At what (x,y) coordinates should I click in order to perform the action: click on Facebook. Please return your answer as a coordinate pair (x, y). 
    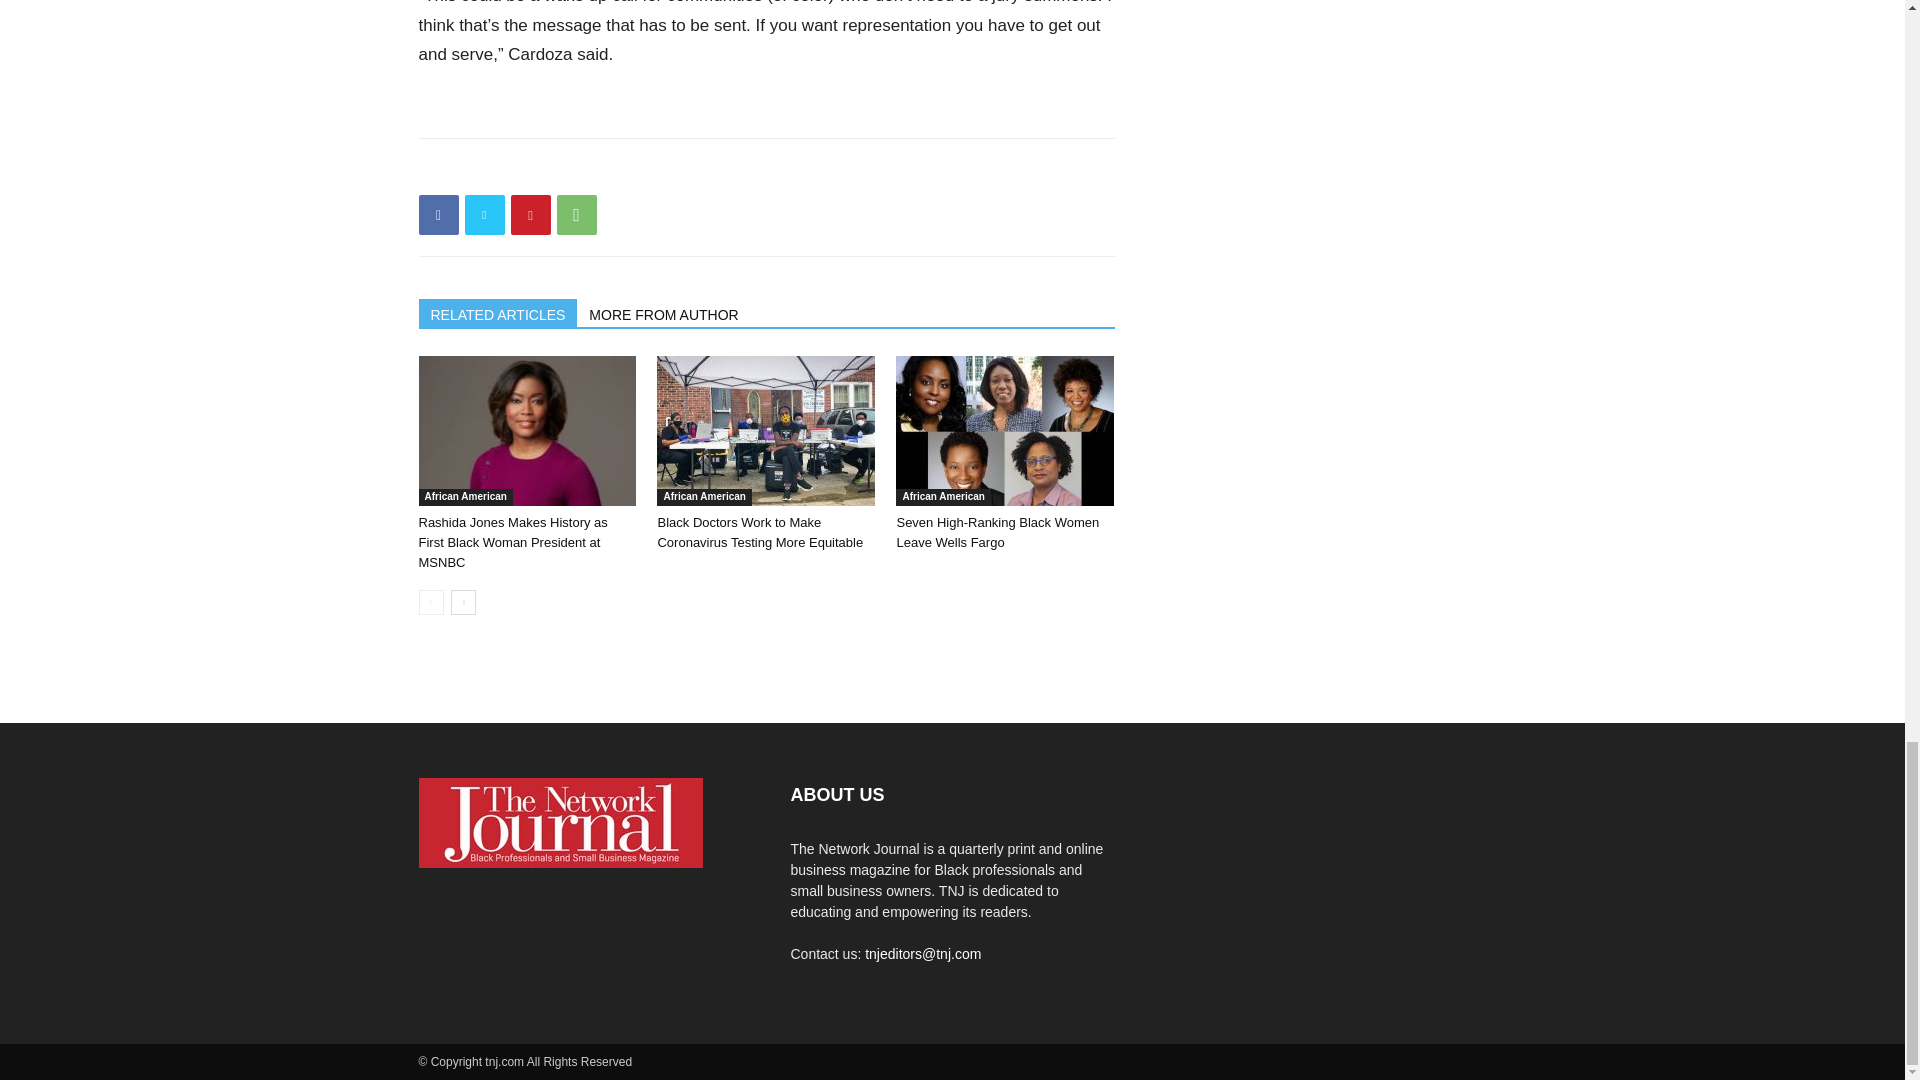
    Looking at the image, I should click on (438, 215).